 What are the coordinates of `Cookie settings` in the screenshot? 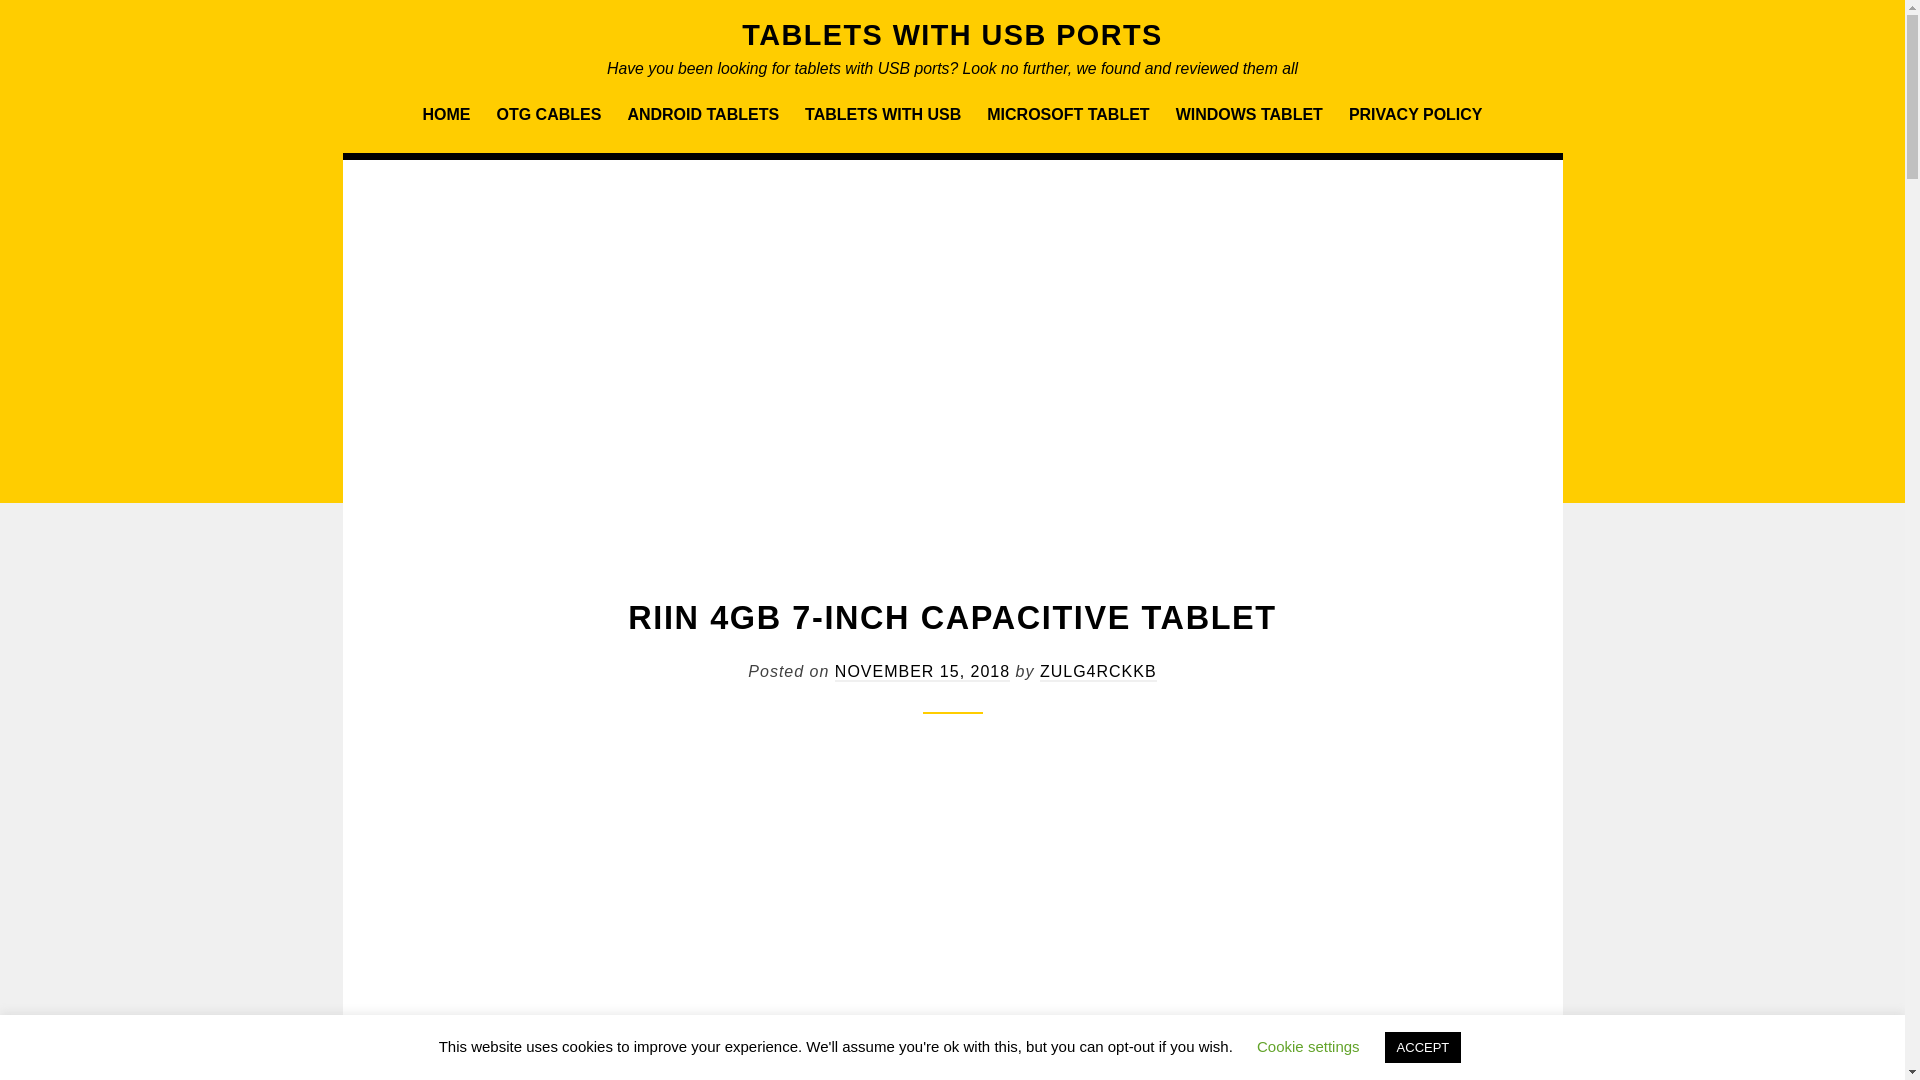 It's located at (1308, 1046).